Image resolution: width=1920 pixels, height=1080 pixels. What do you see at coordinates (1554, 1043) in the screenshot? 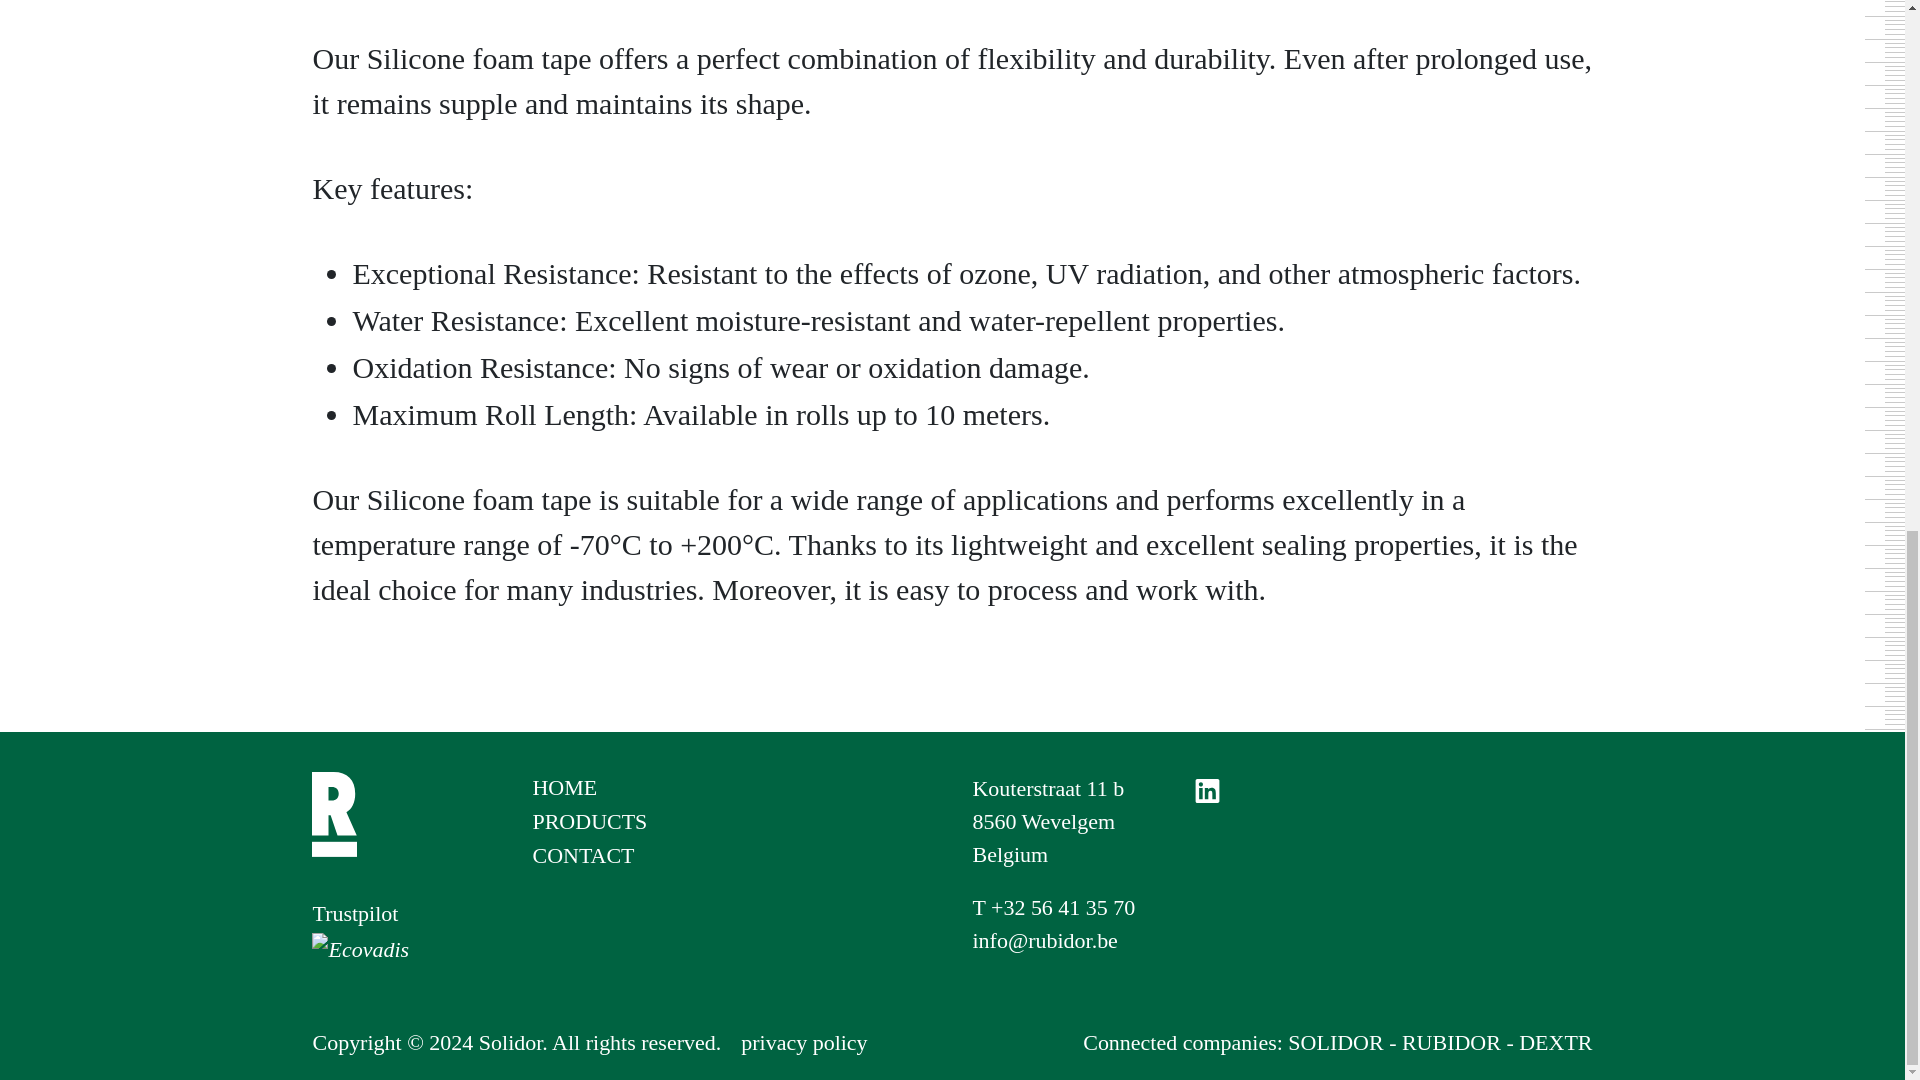
I see `HOME` at bounding box center [1554, 1043].